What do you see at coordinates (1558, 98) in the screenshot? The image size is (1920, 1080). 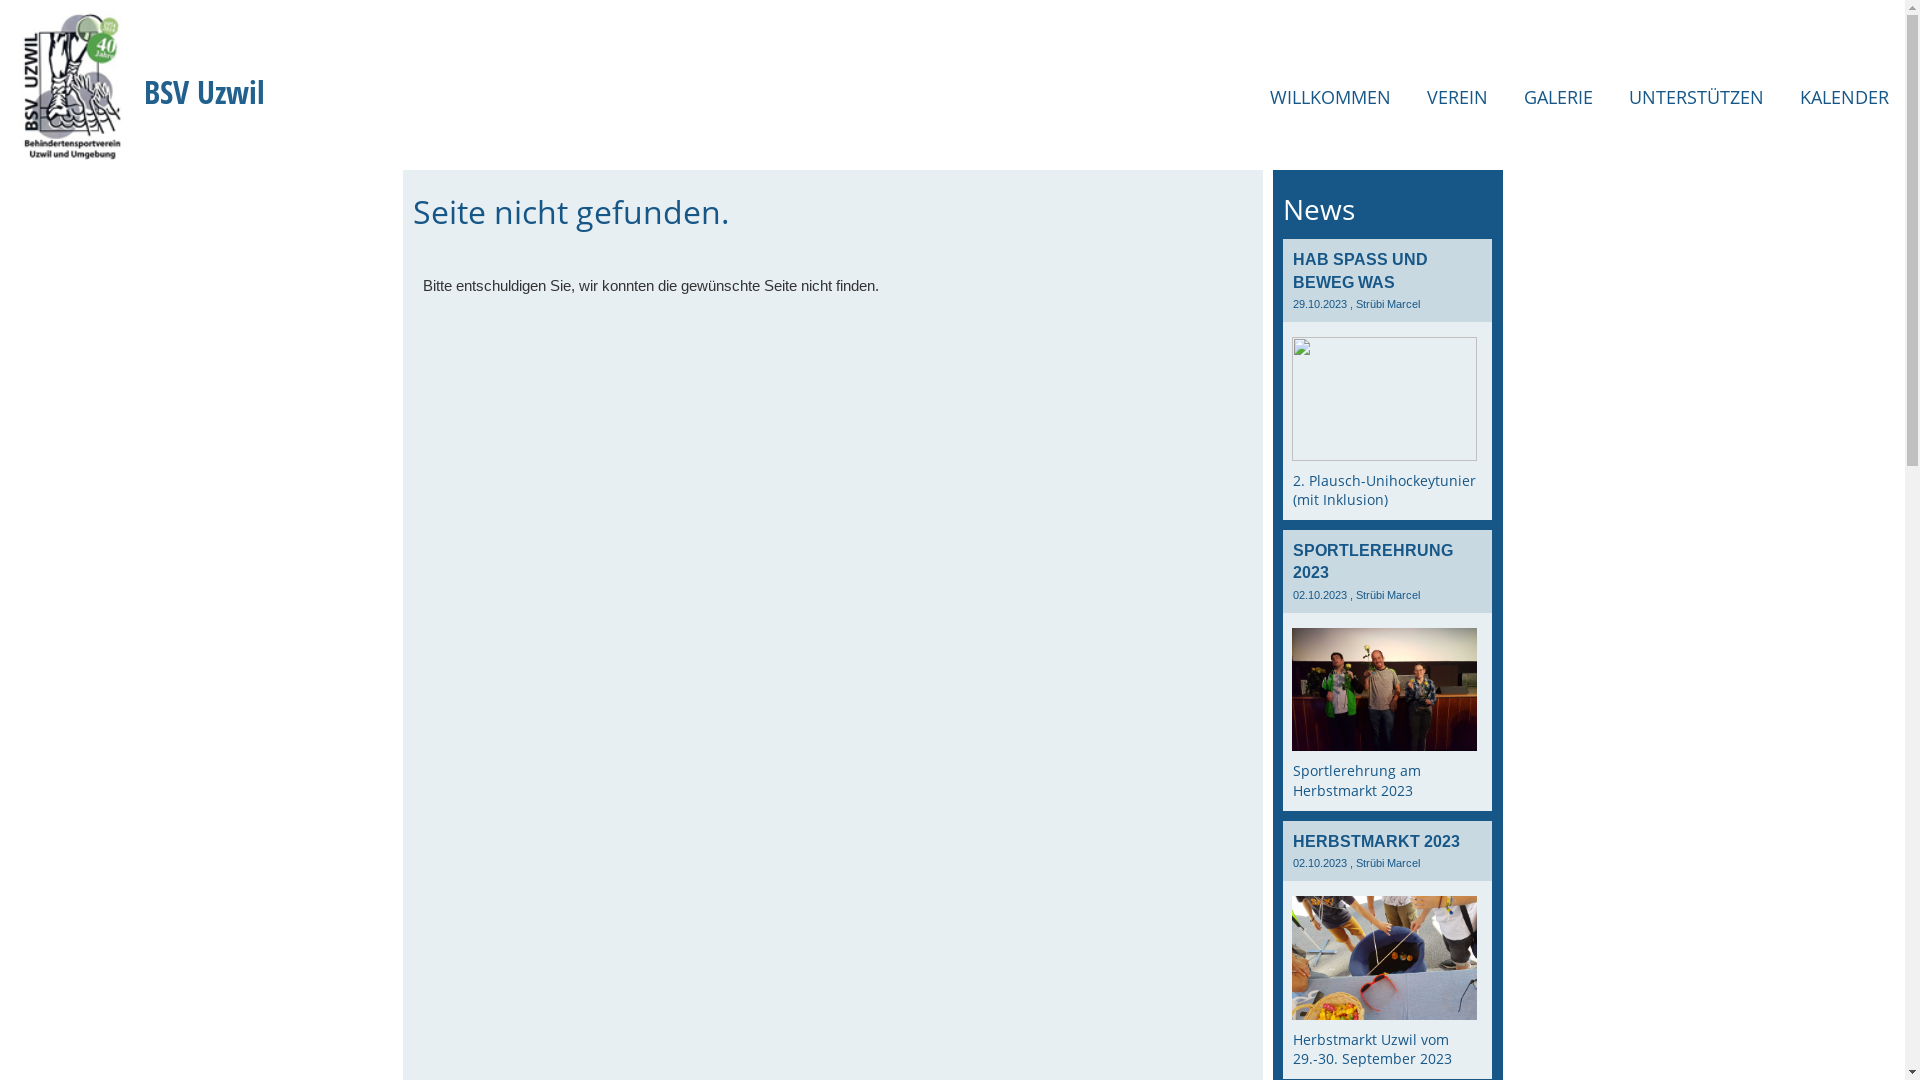 I see `GALERIE` at bounding box center [1558, 98].